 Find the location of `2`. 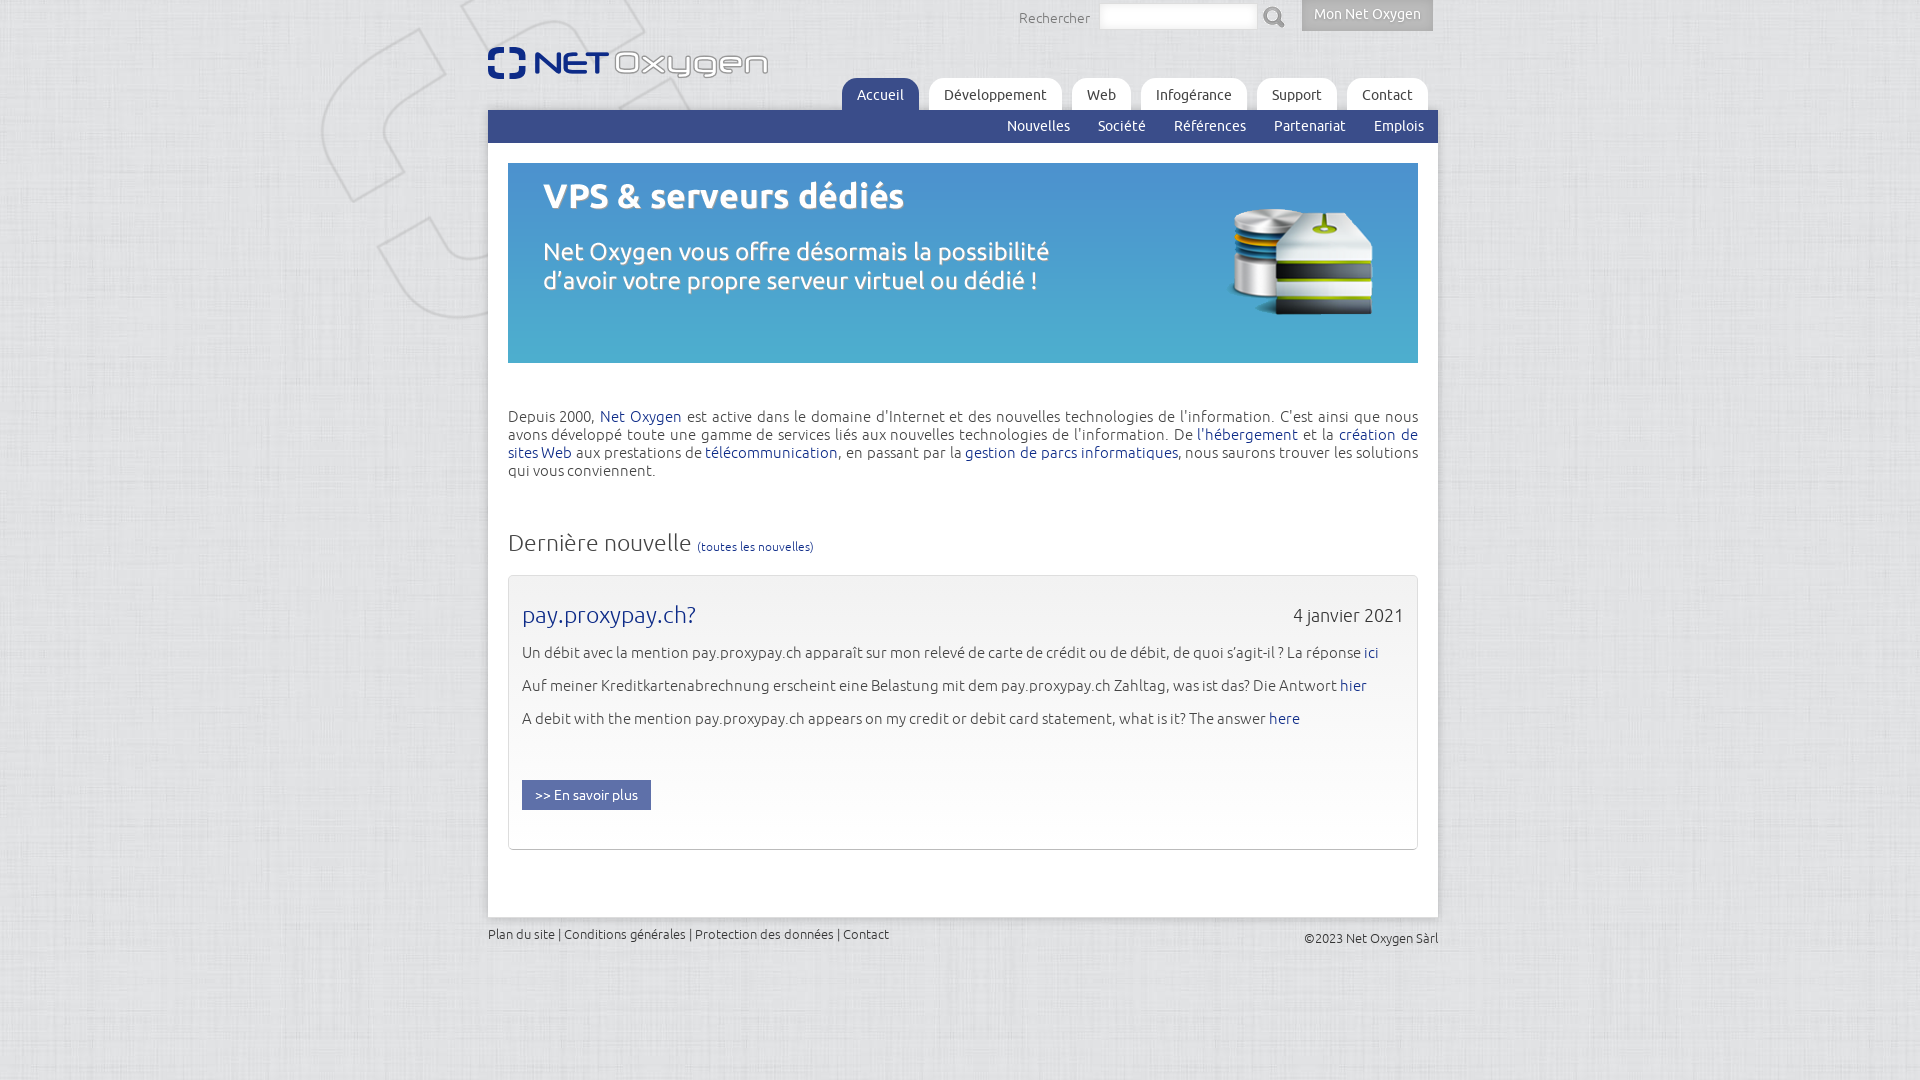

2 is located at coordinates (529, 378).